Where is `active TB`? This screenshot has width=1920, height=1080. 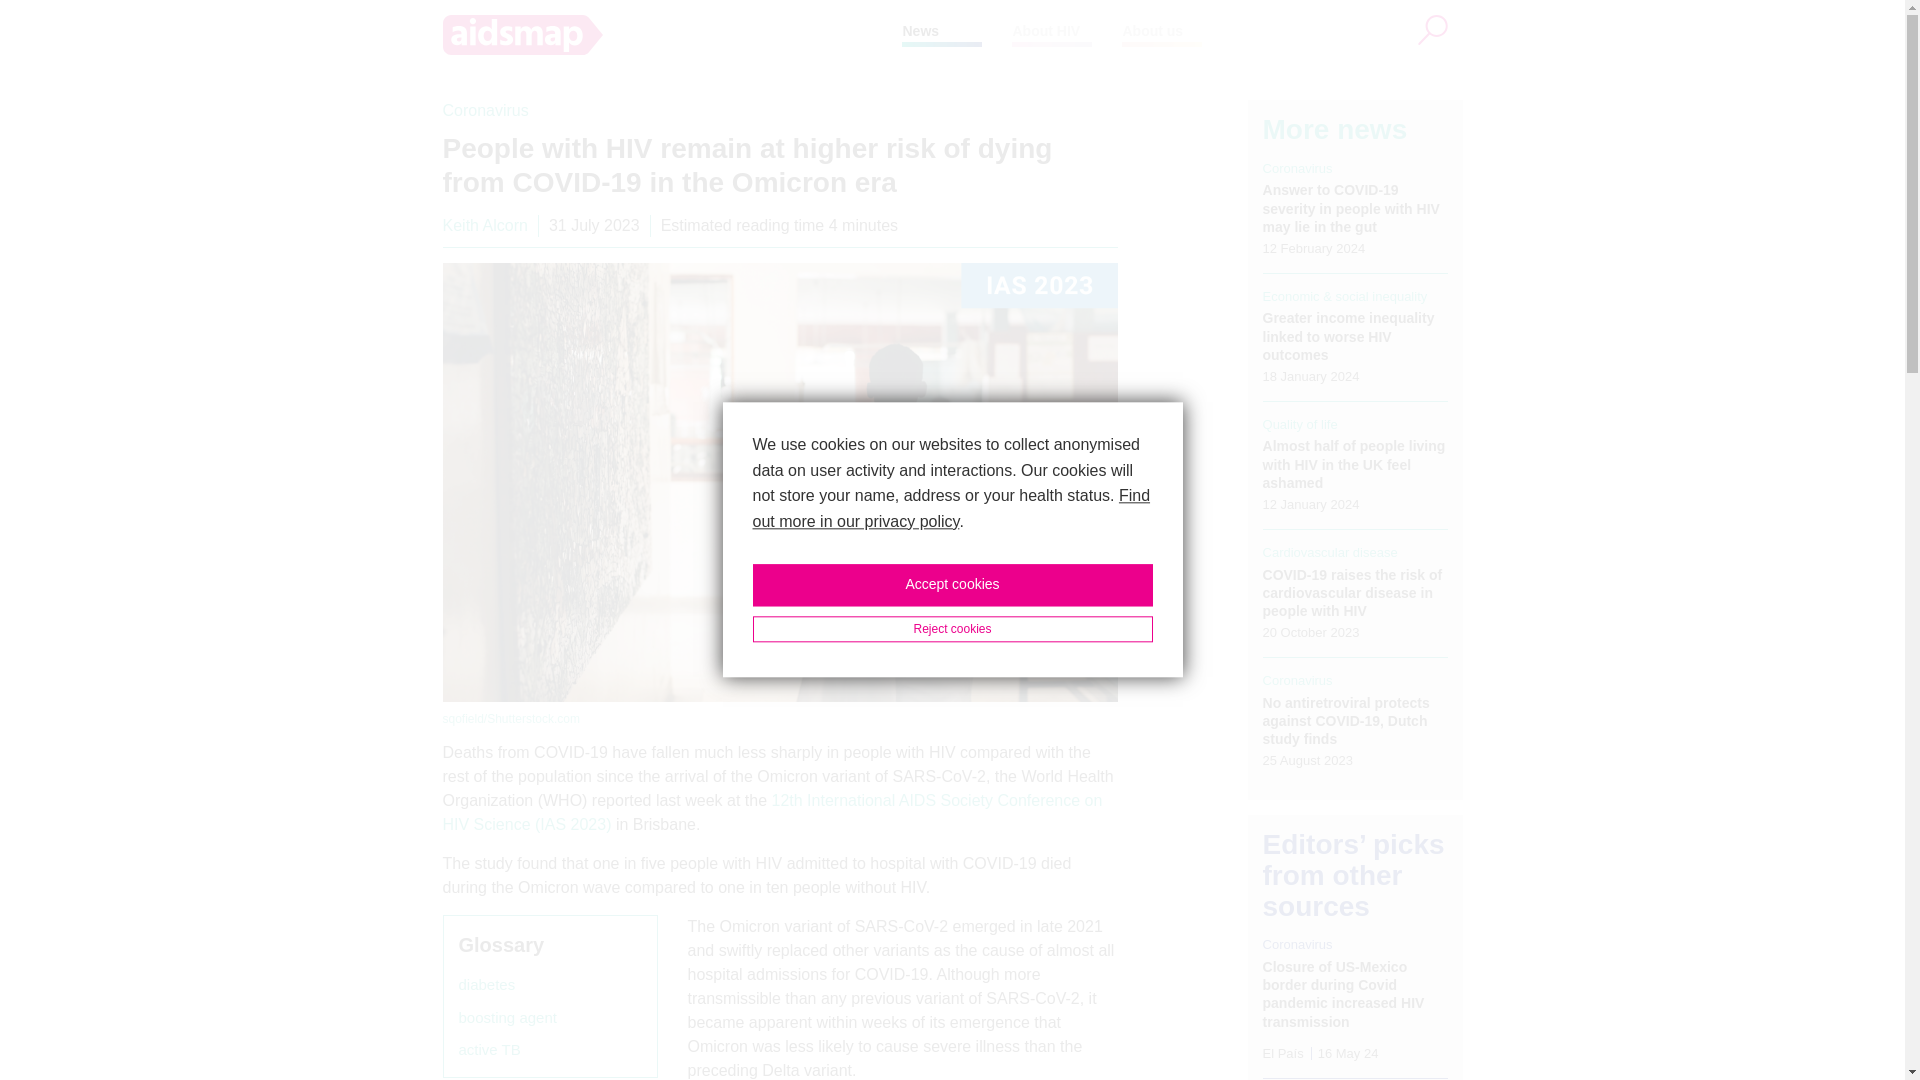
active TB is located at coordinates (489, 1050).